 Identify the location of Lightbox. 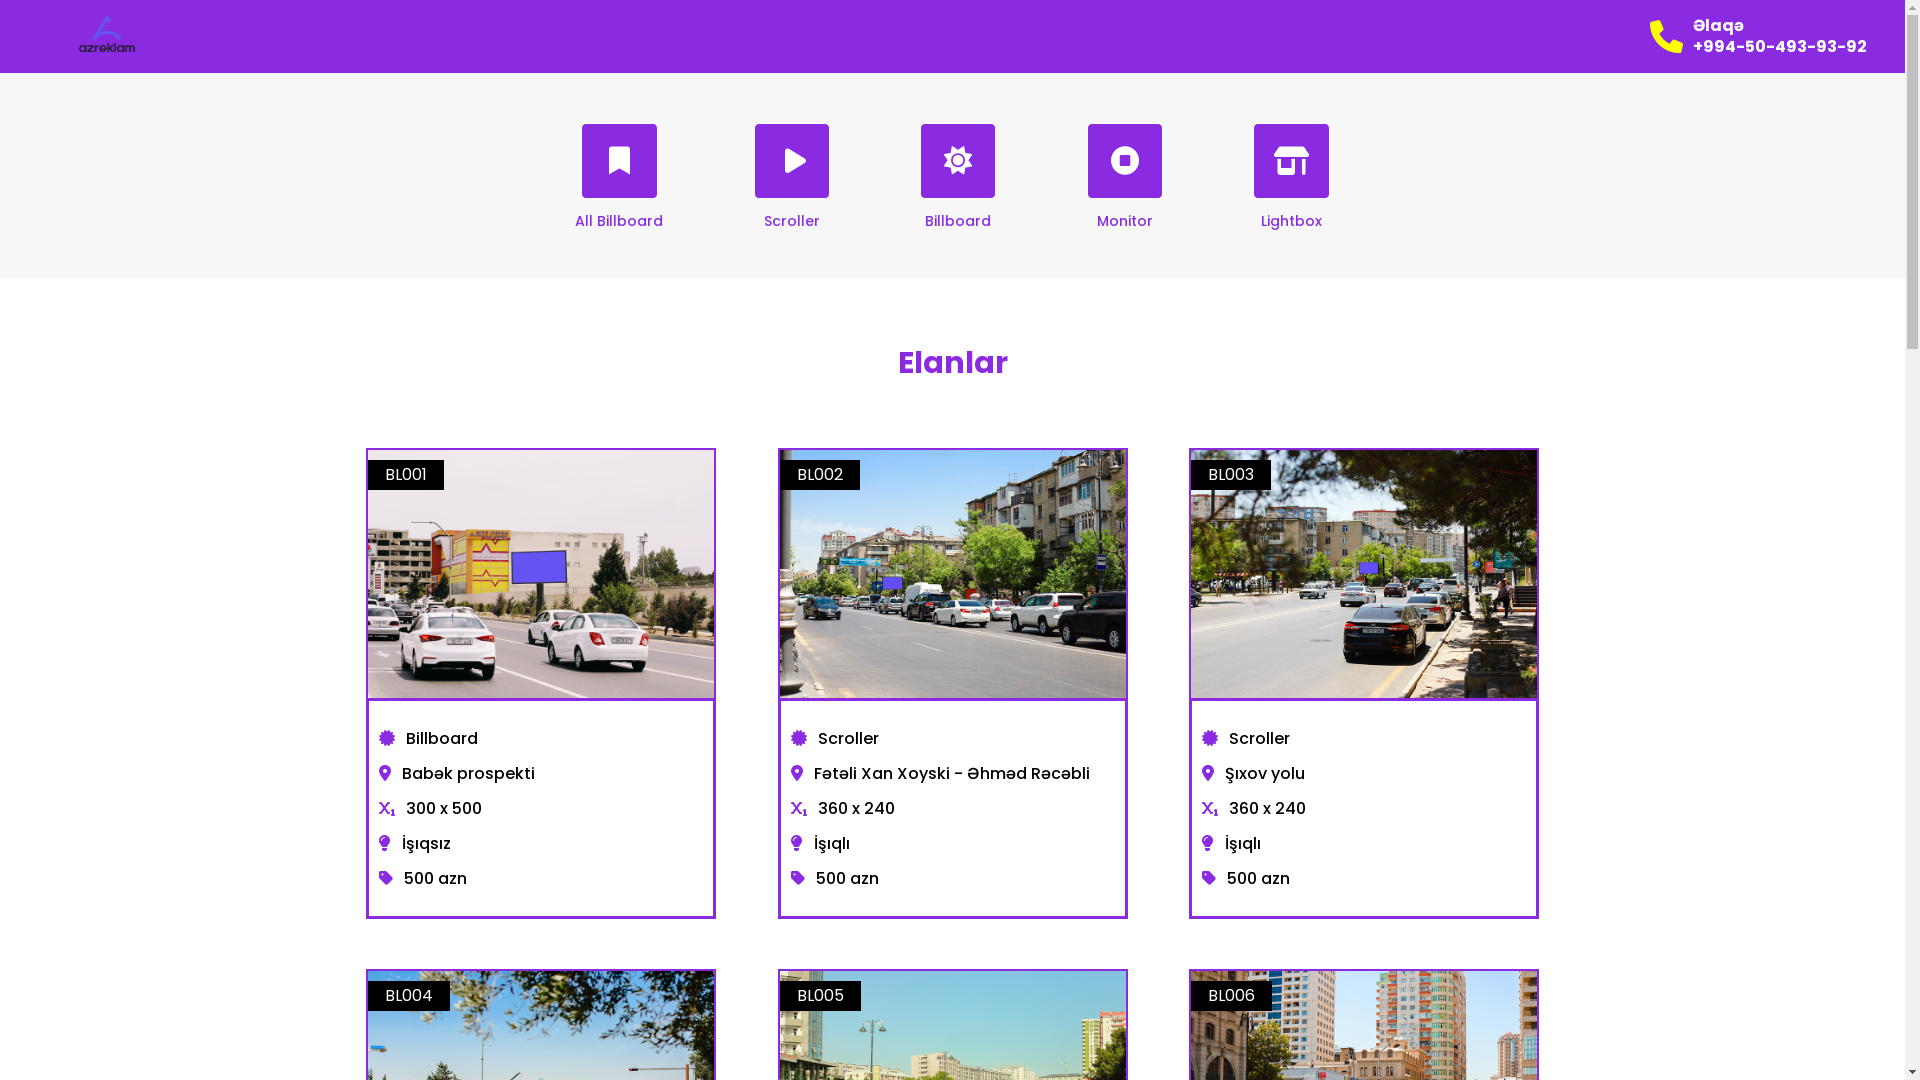
(1292, 191).